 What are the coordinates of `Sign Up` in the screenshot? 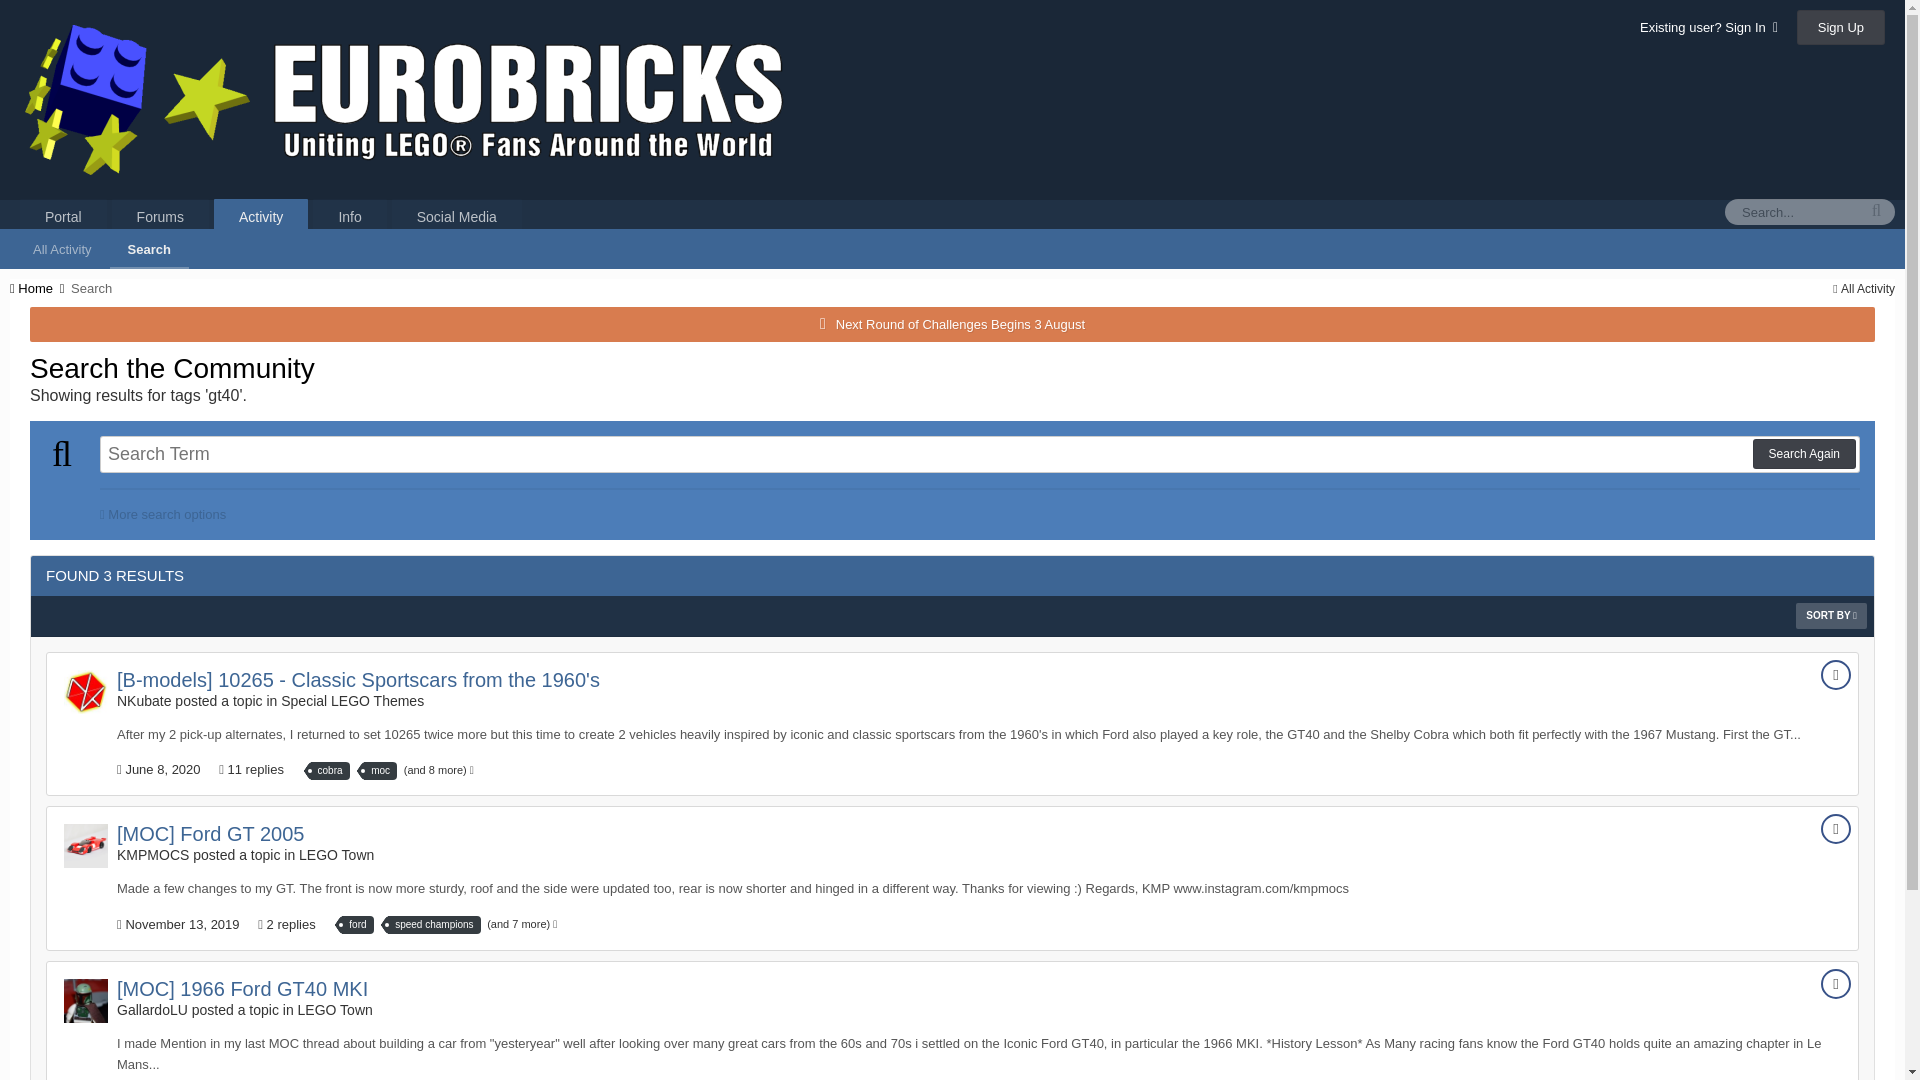 It's located at (1841, 27).